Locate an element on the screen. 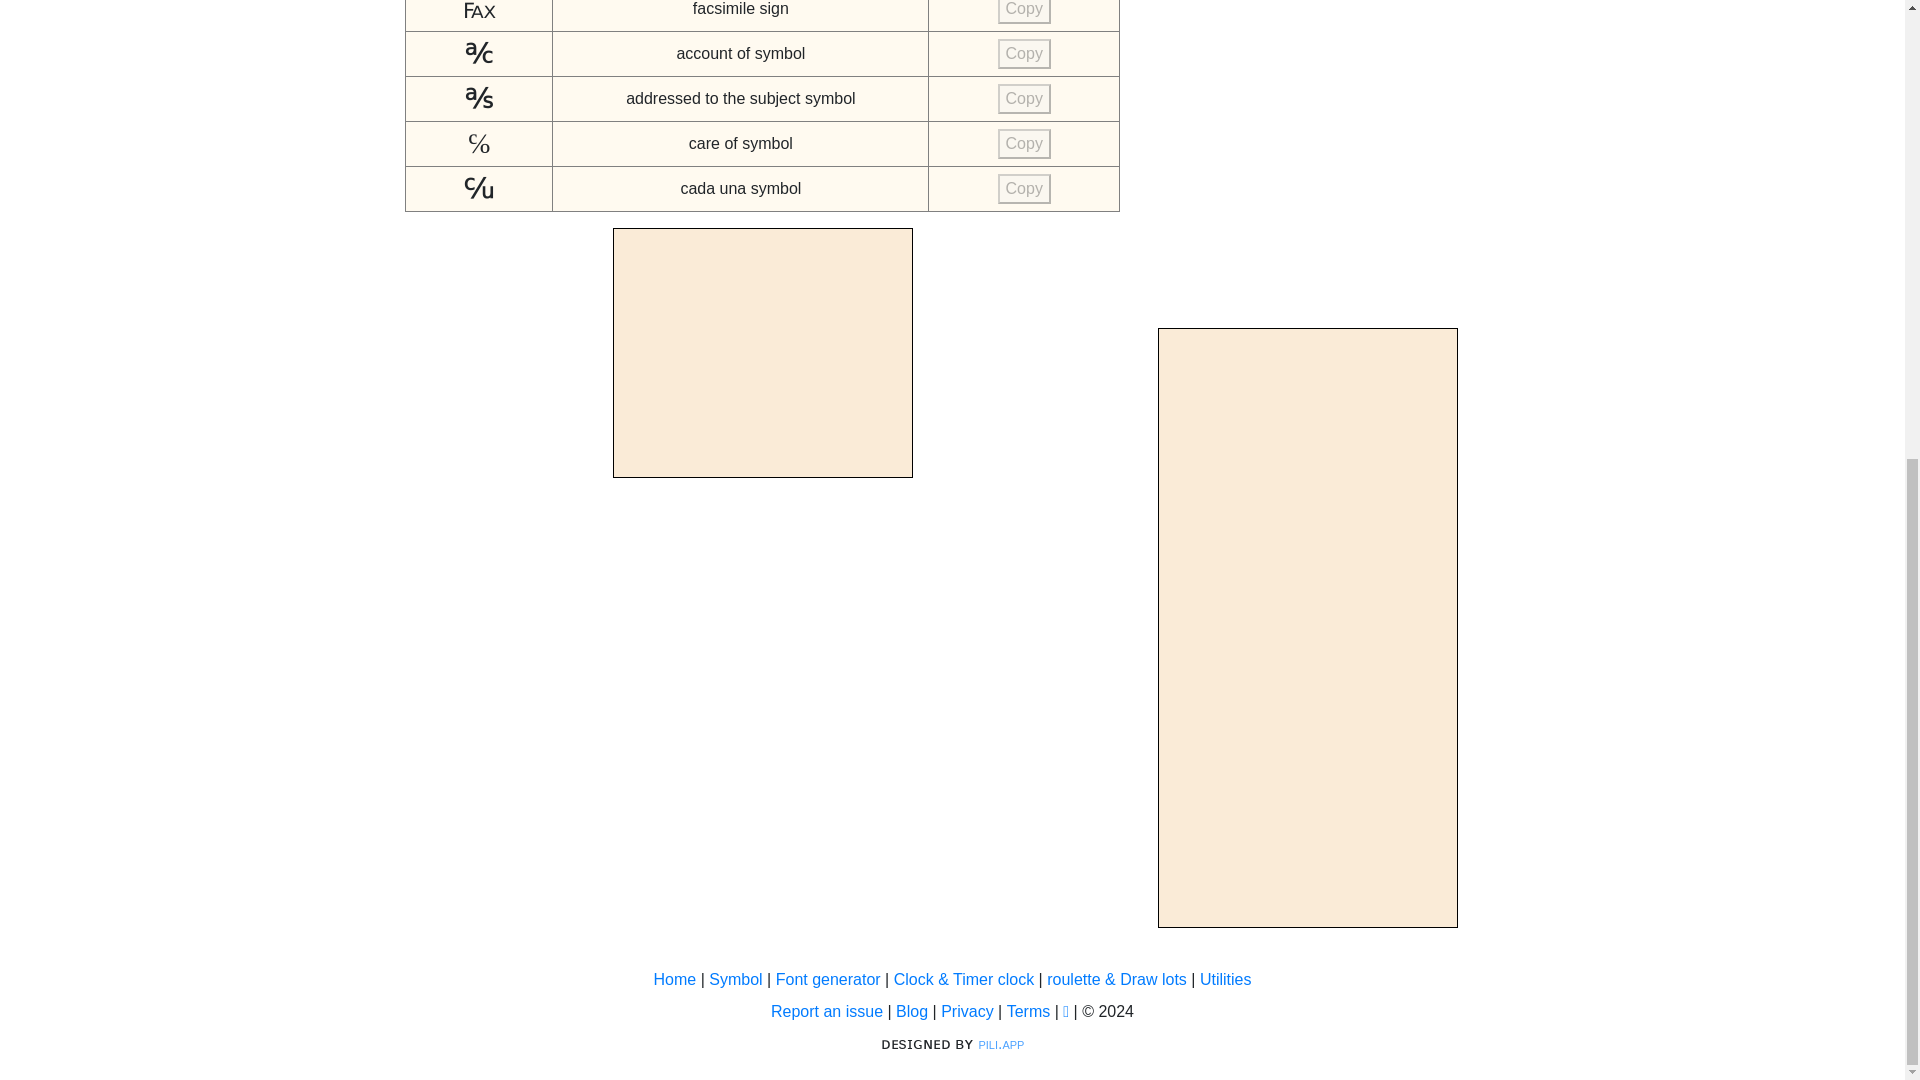  Copy is located at coordinates (1024, 54).